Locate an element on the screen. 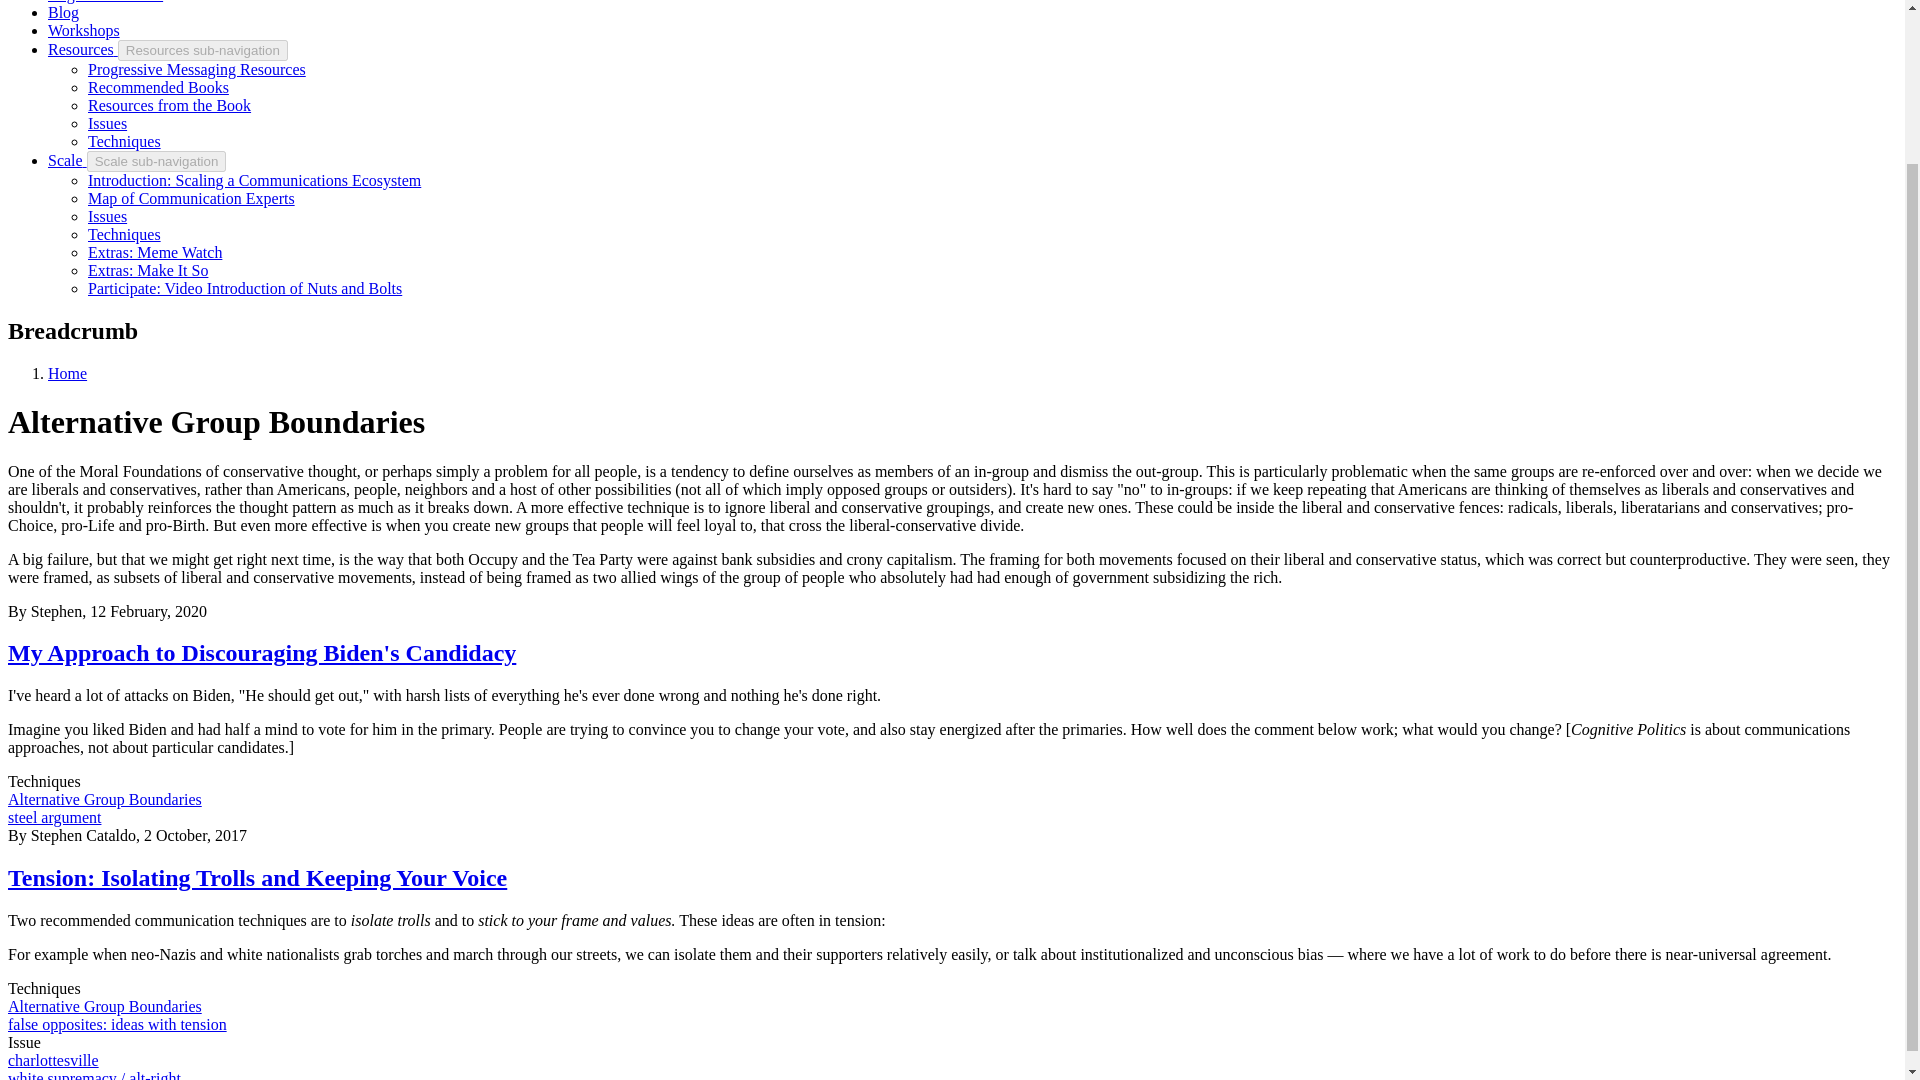 This screenshot has height=1080, width=1920. Participate: Video Introduction of Nuts and Bolts is located at coordinates (244, 288).